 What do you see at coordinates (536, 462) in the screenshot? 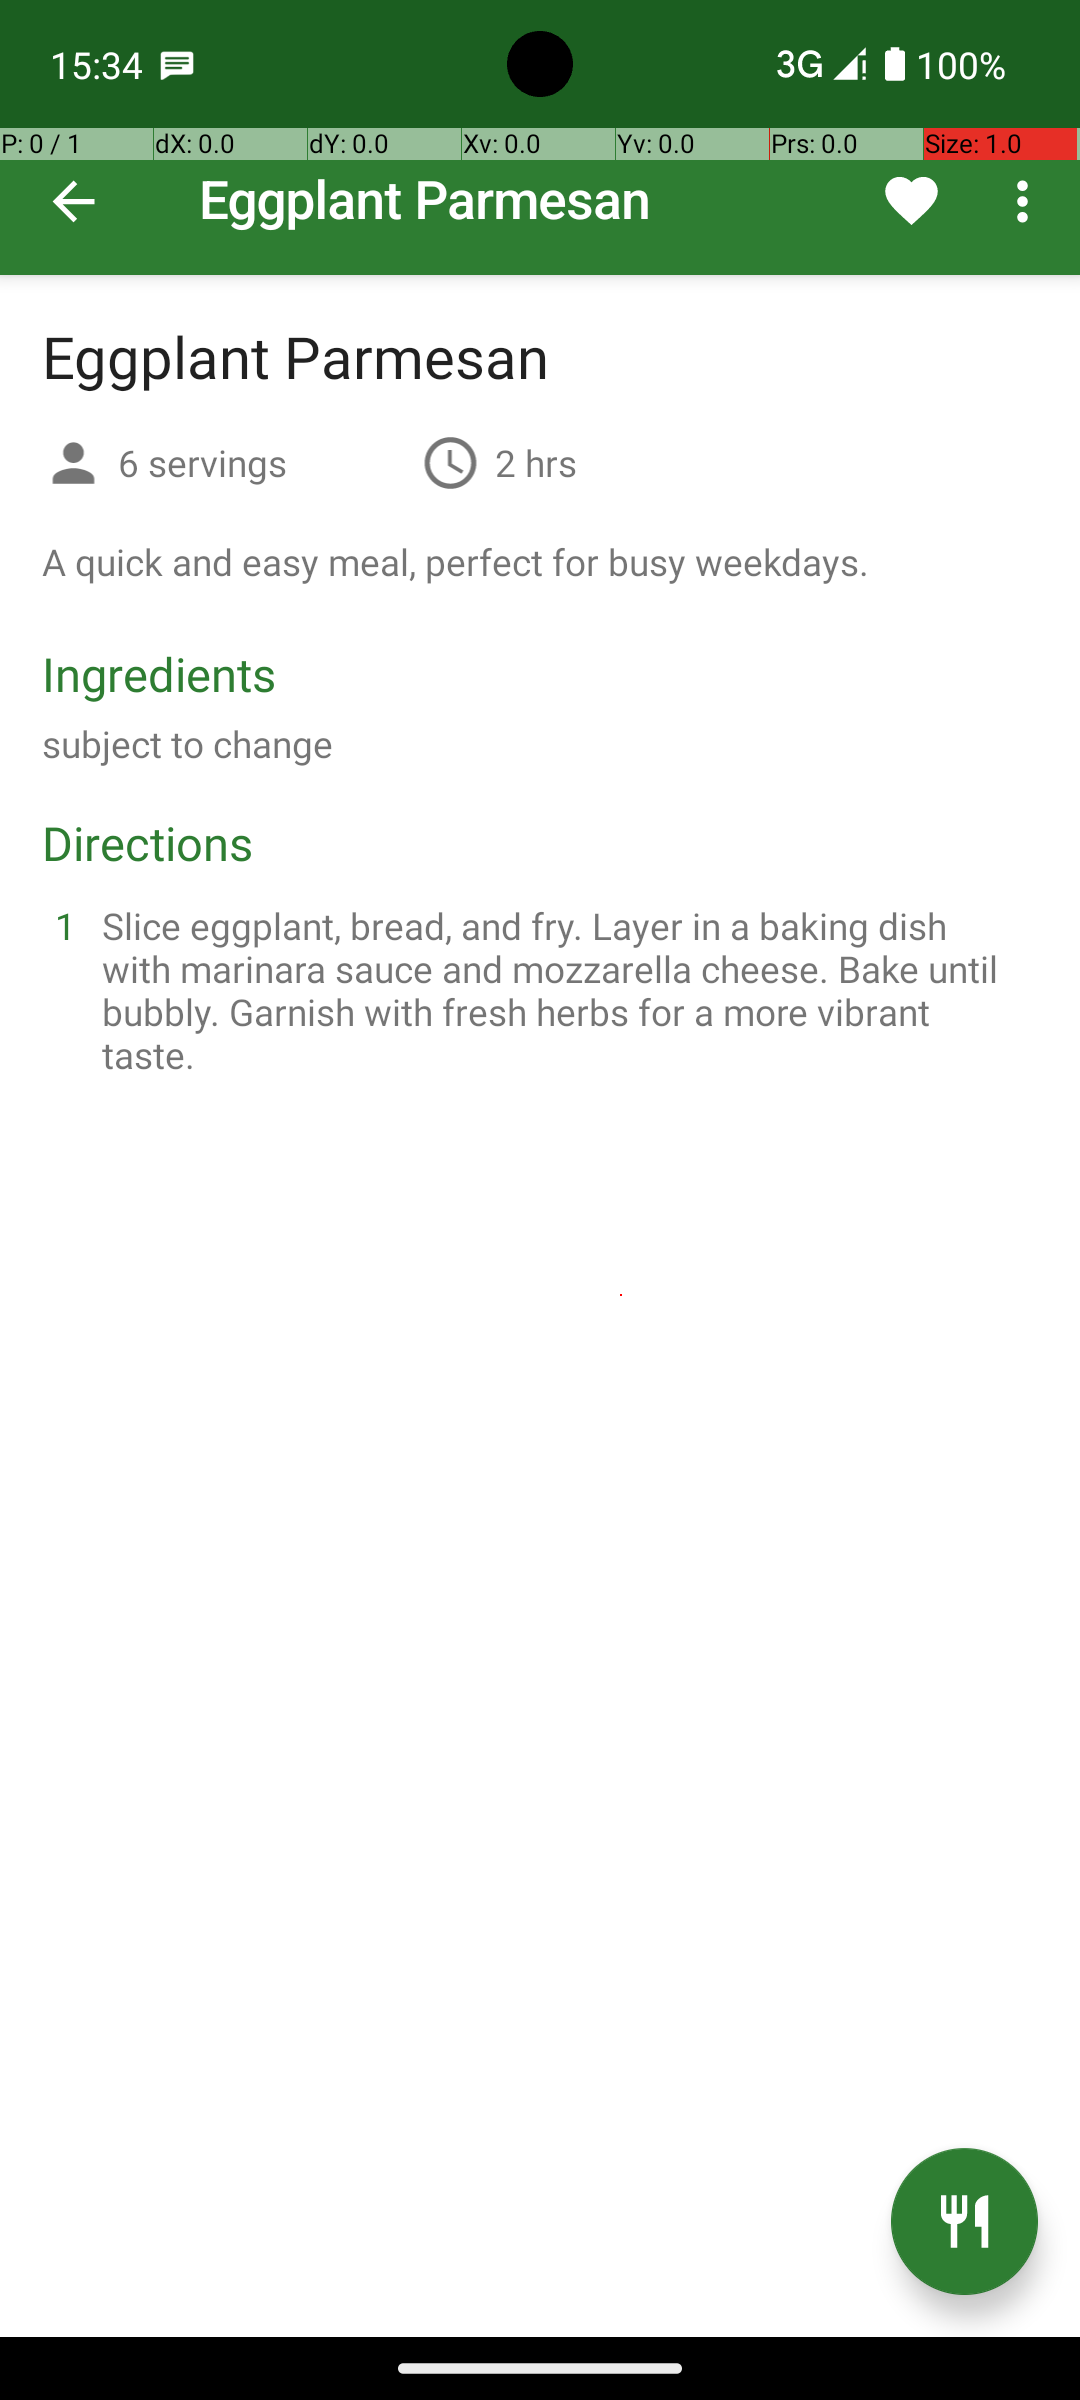
I see `2 hrs` at bounding box center [536, 462].